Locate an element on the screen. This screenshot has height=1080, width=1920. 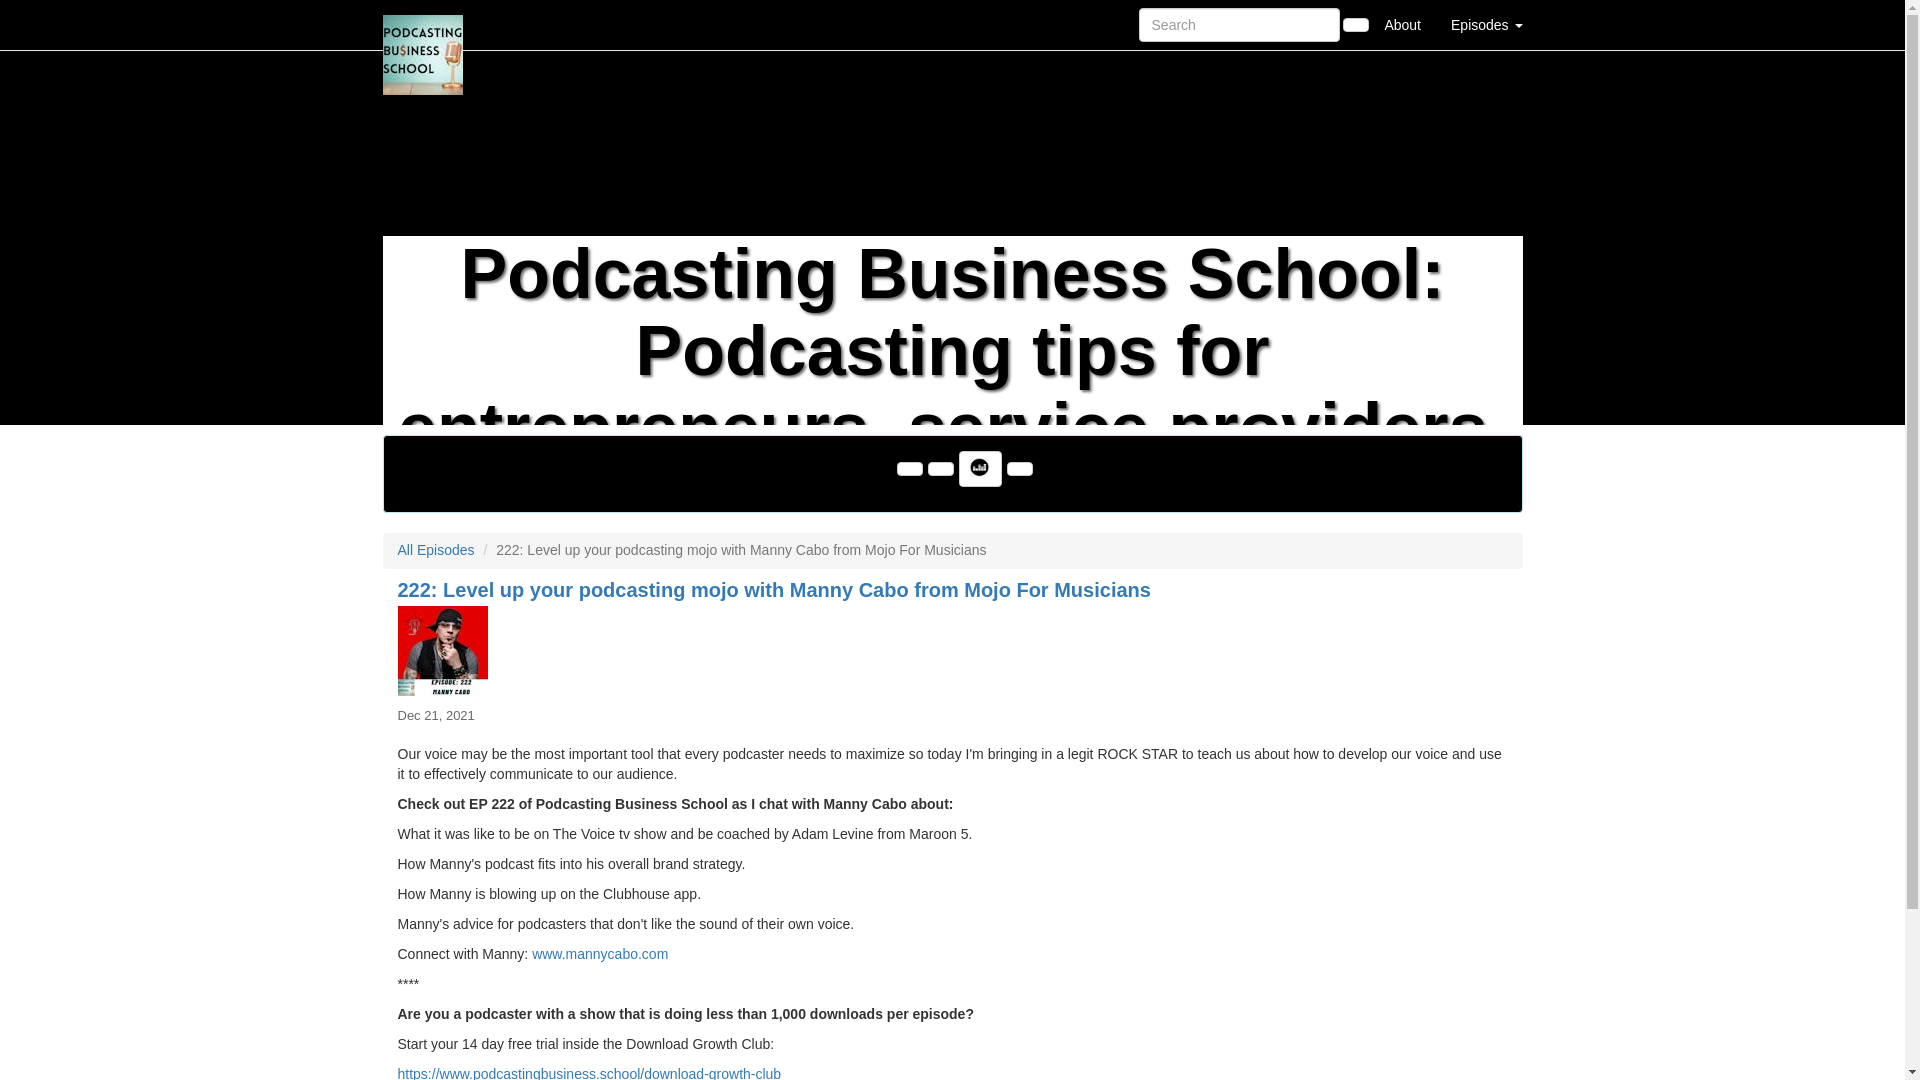
Episodes is located at coordinates (1486, 24).